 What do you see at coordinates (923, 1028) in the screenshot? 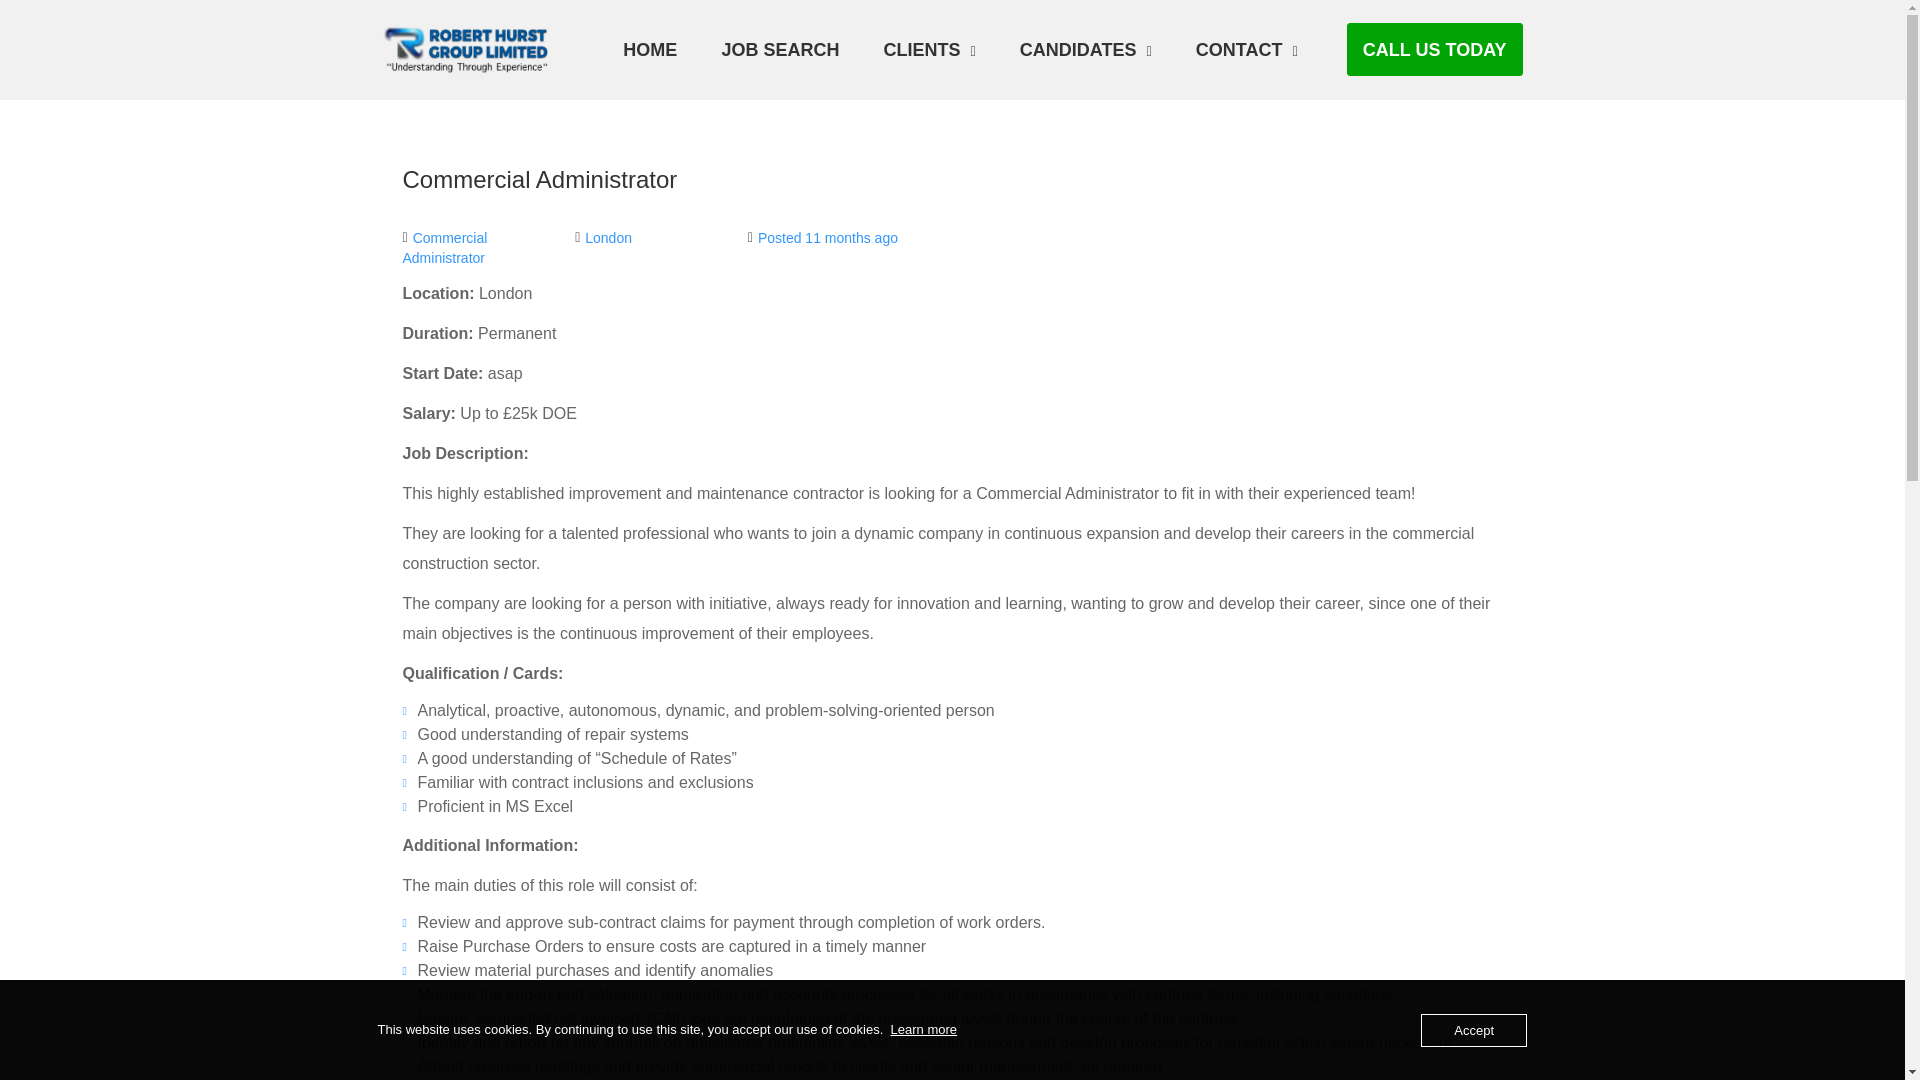
I see `Learn more` at bounding box center [923, 1028].